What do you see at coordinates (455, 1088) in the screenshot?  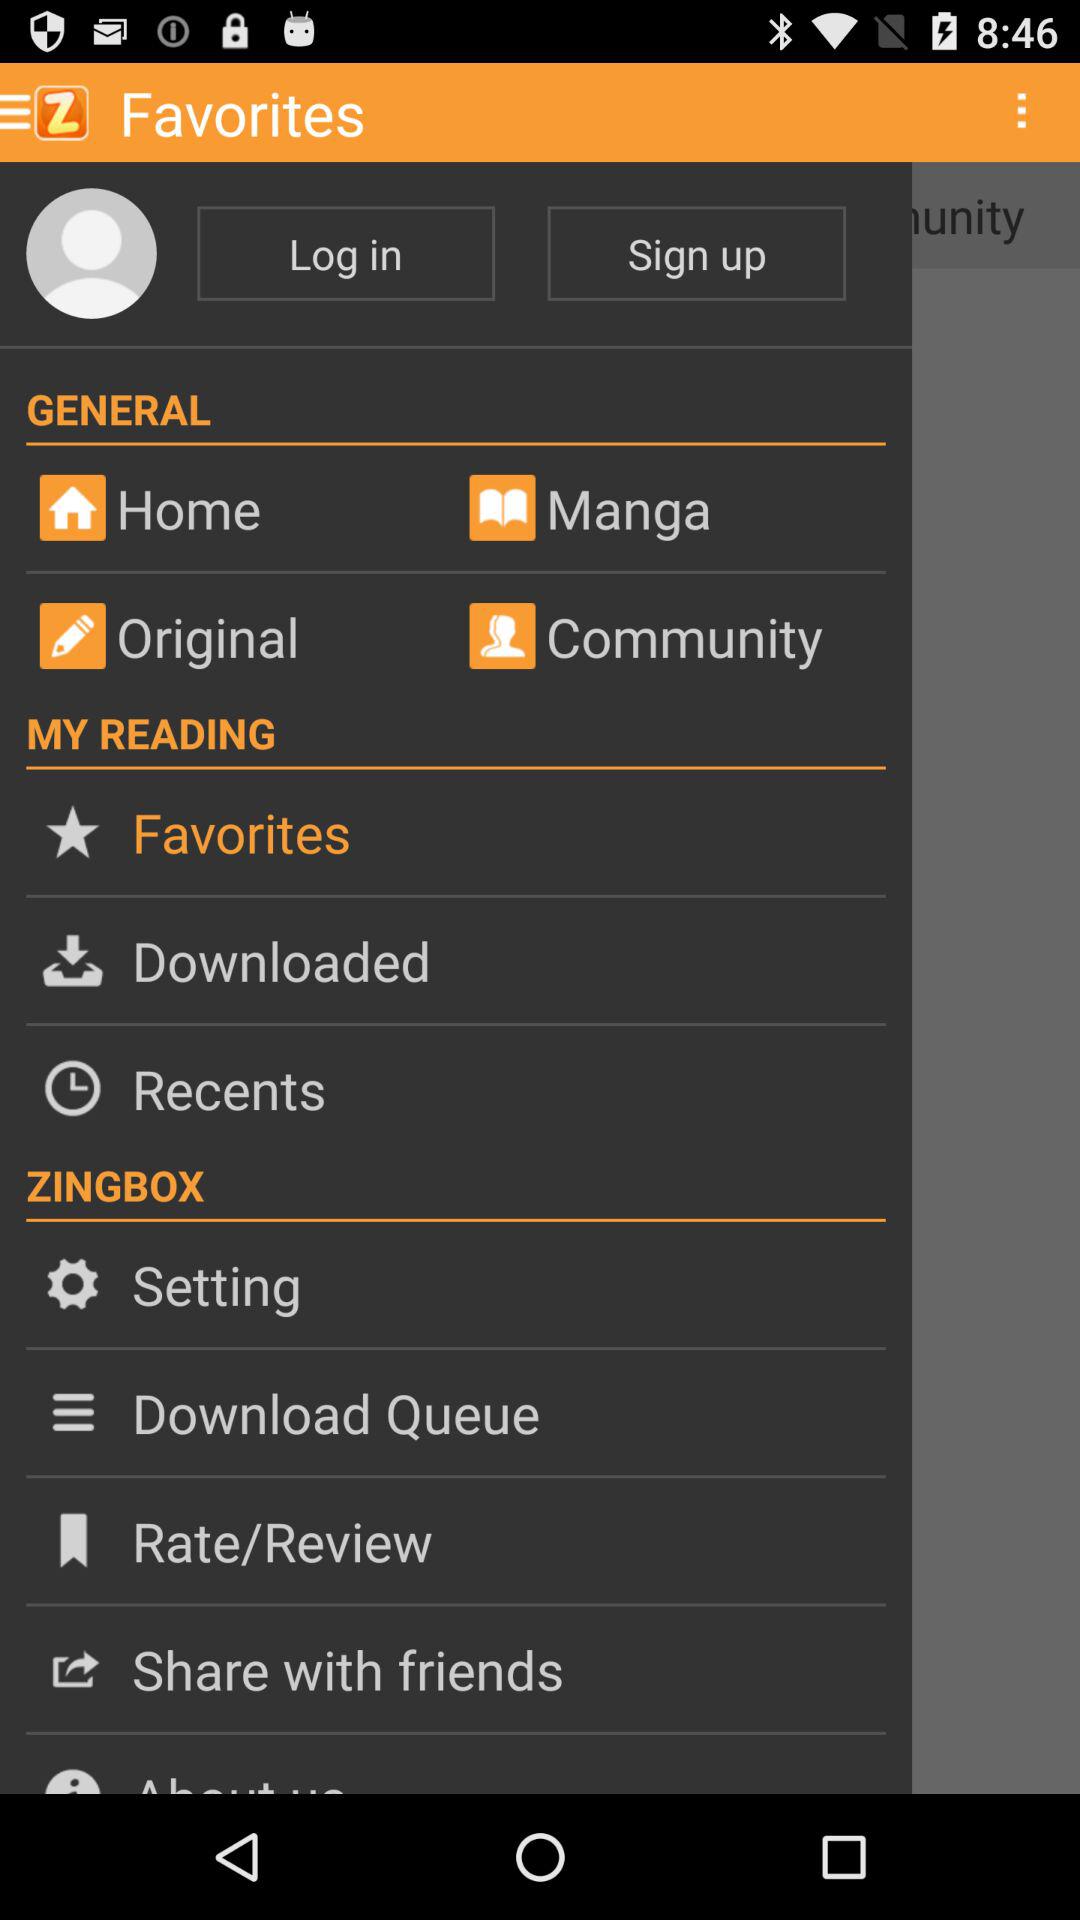 I see `click on recents` at bounding box center [455, 1088].